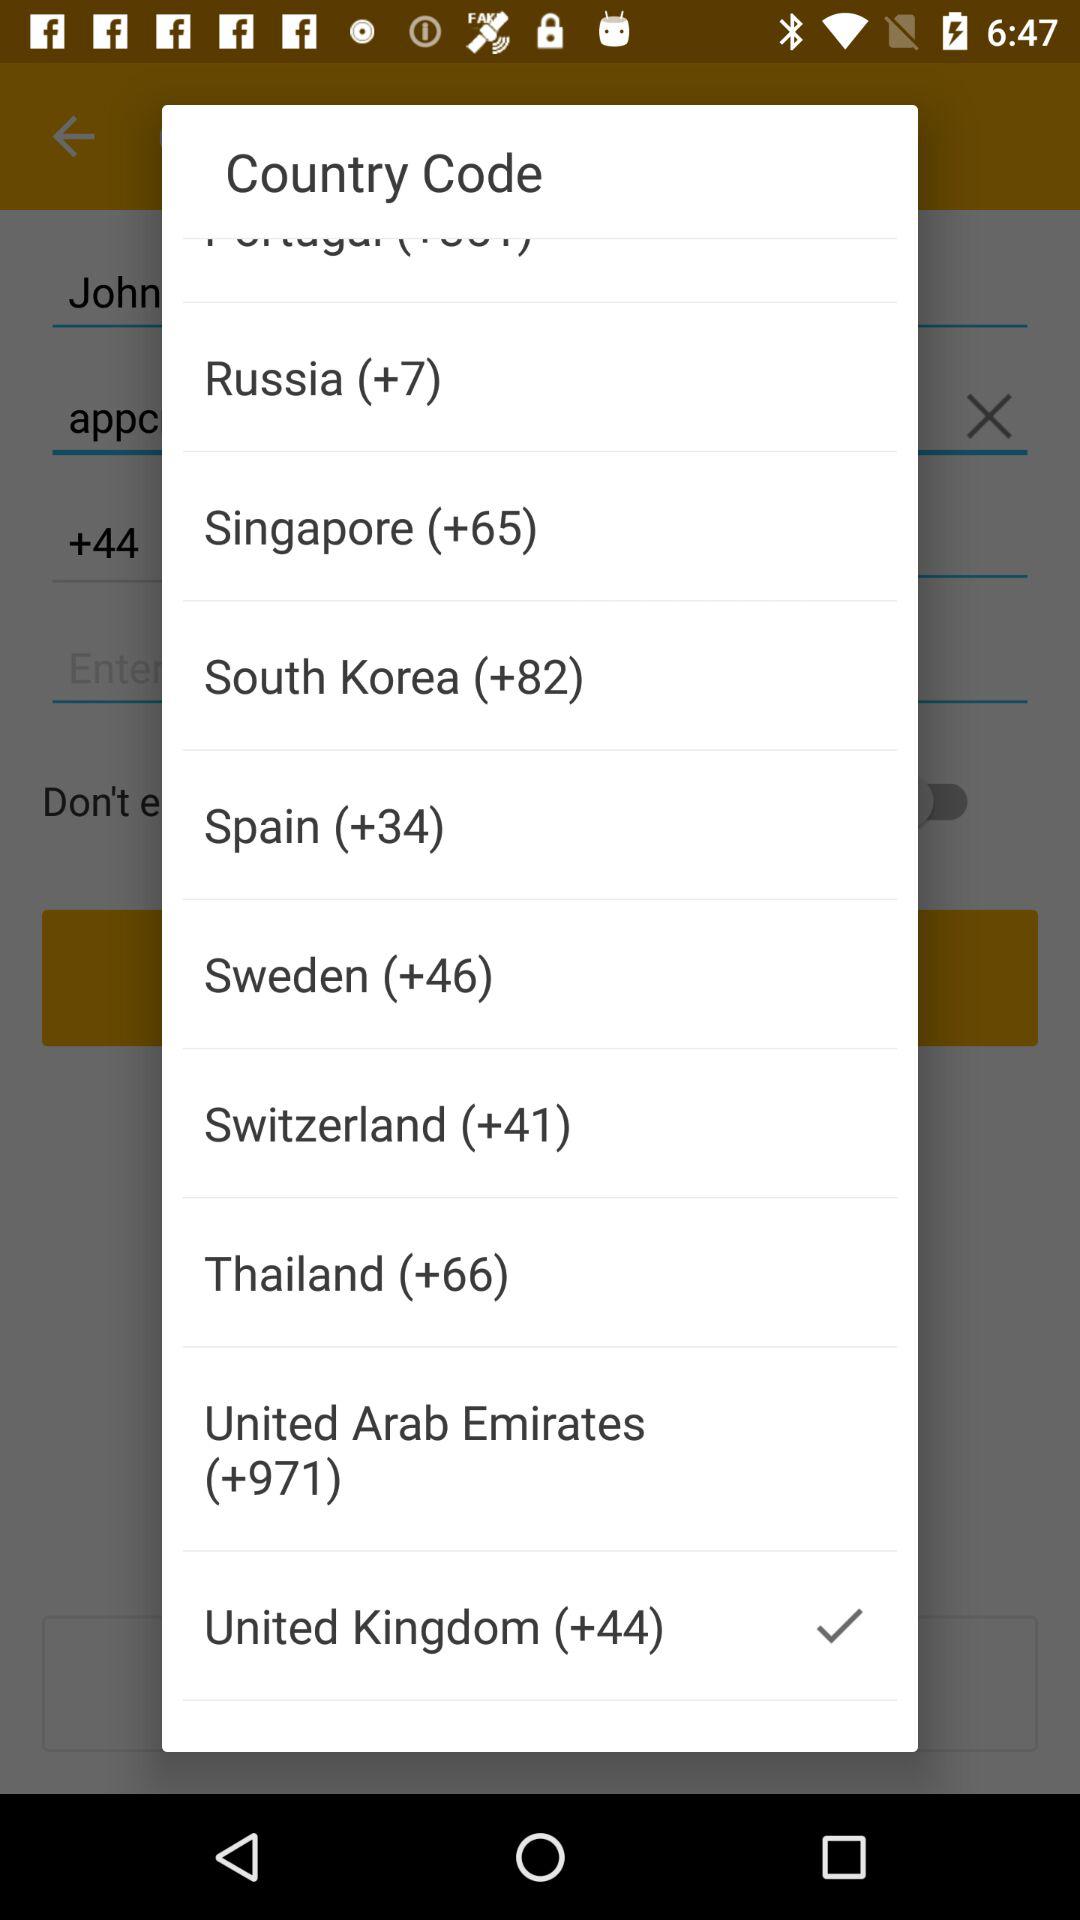 This screenshot has height=1920, width=1080. I want to click on turn off icon below spain (+34), so click(482, 974).